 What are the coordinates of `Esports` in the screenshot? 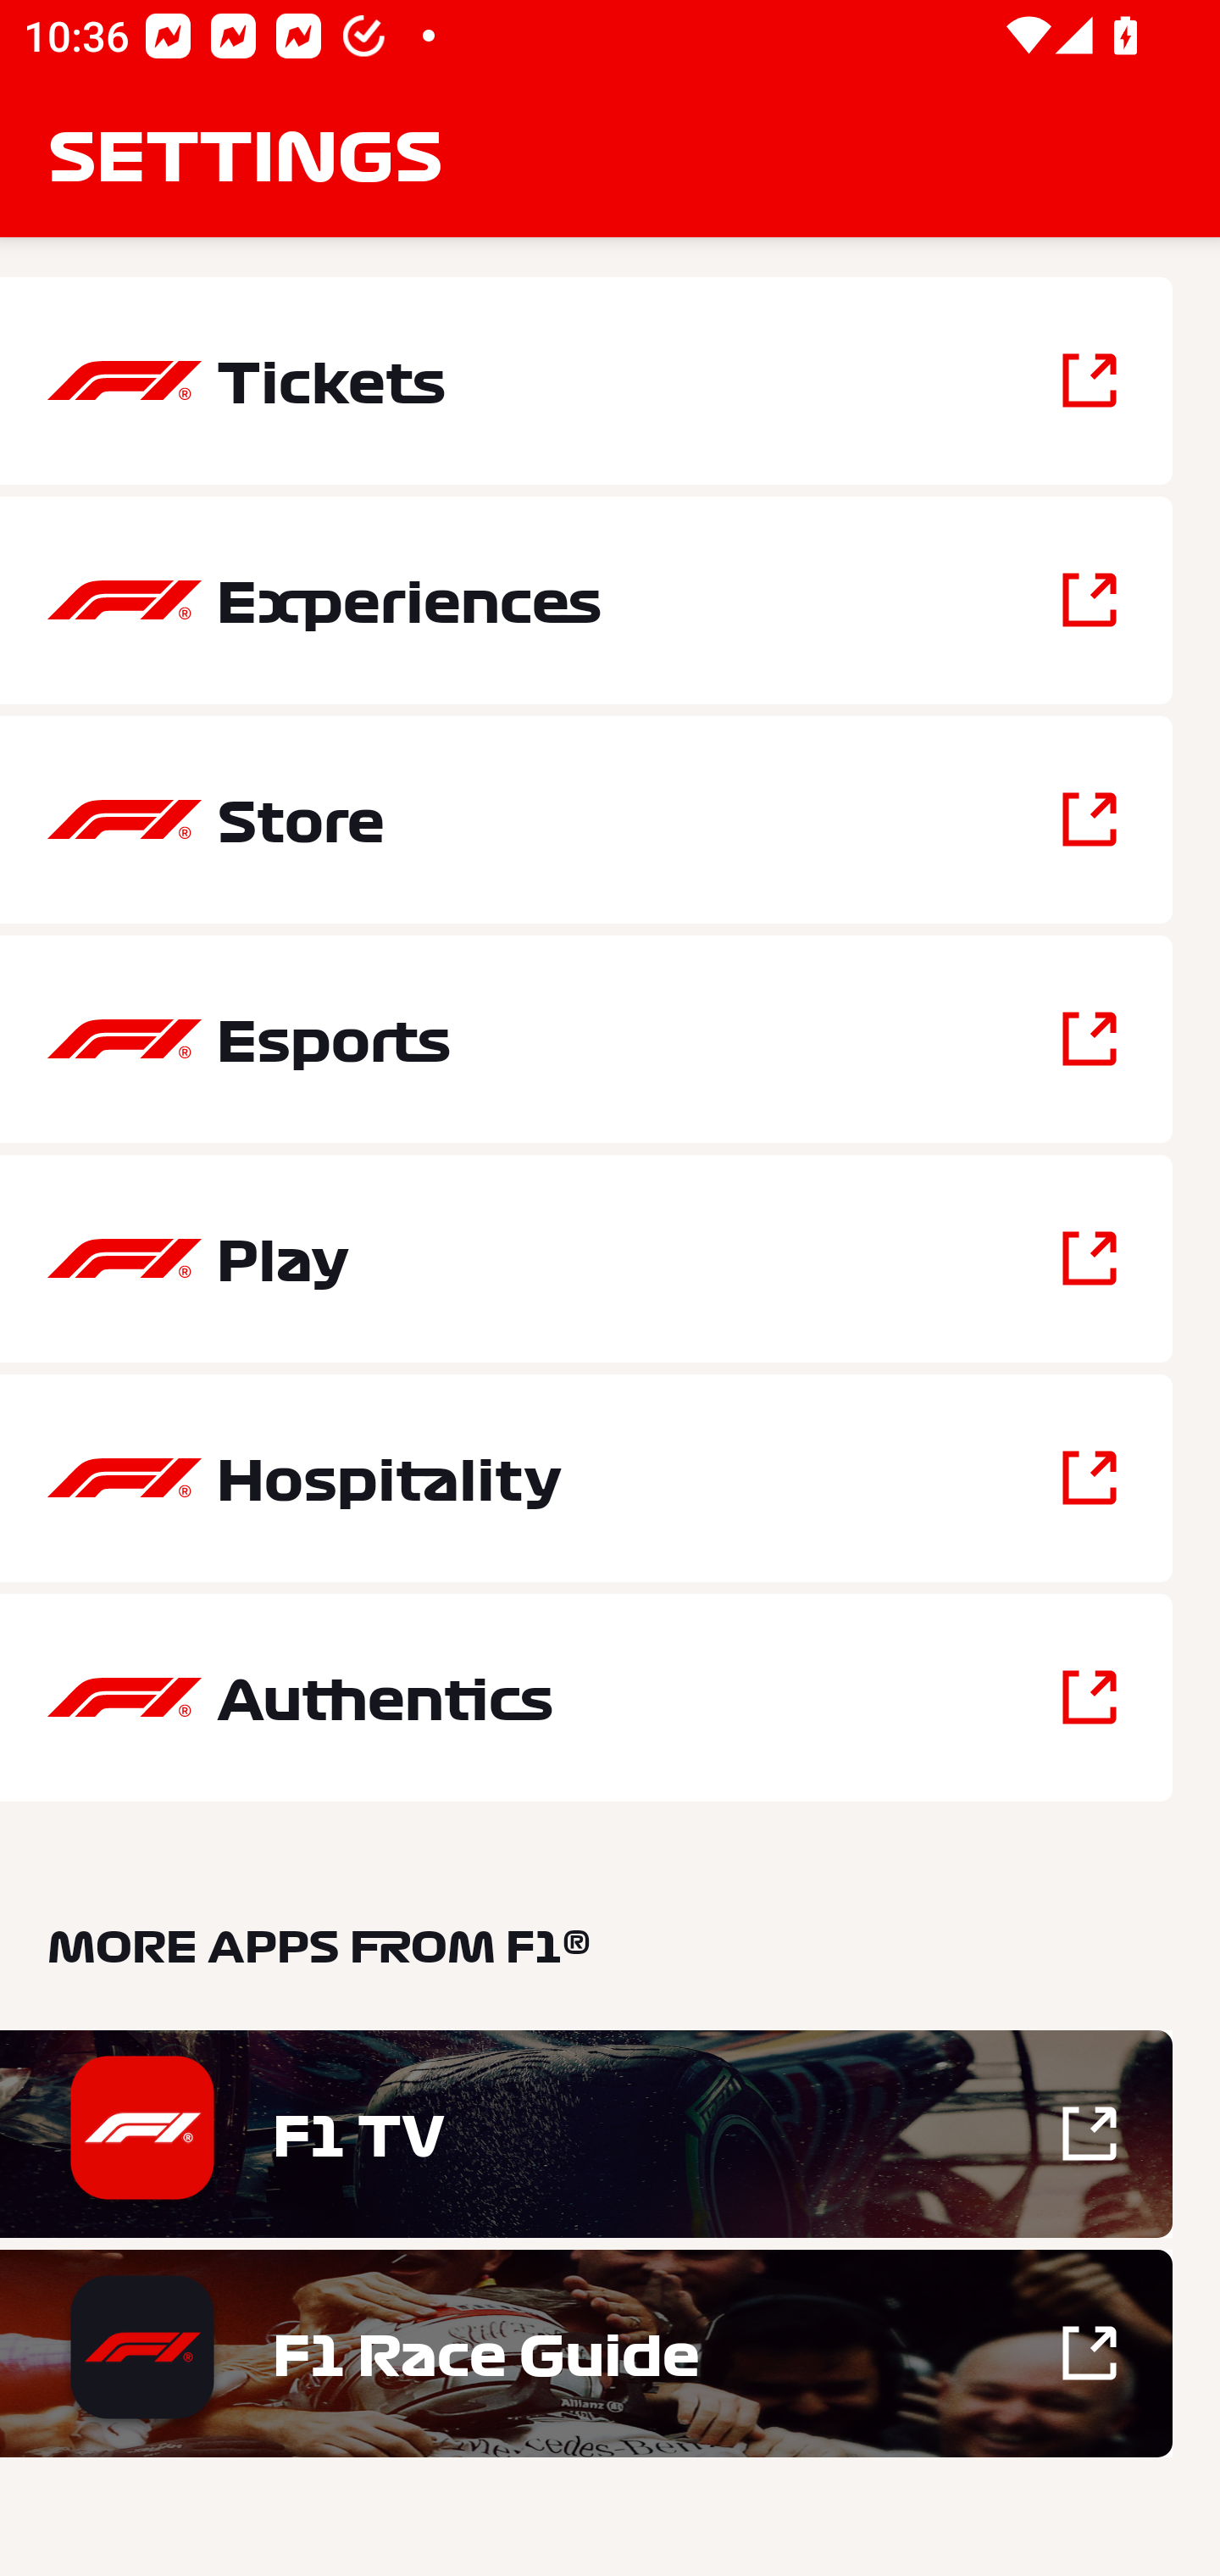 It's located at (586, 1039).